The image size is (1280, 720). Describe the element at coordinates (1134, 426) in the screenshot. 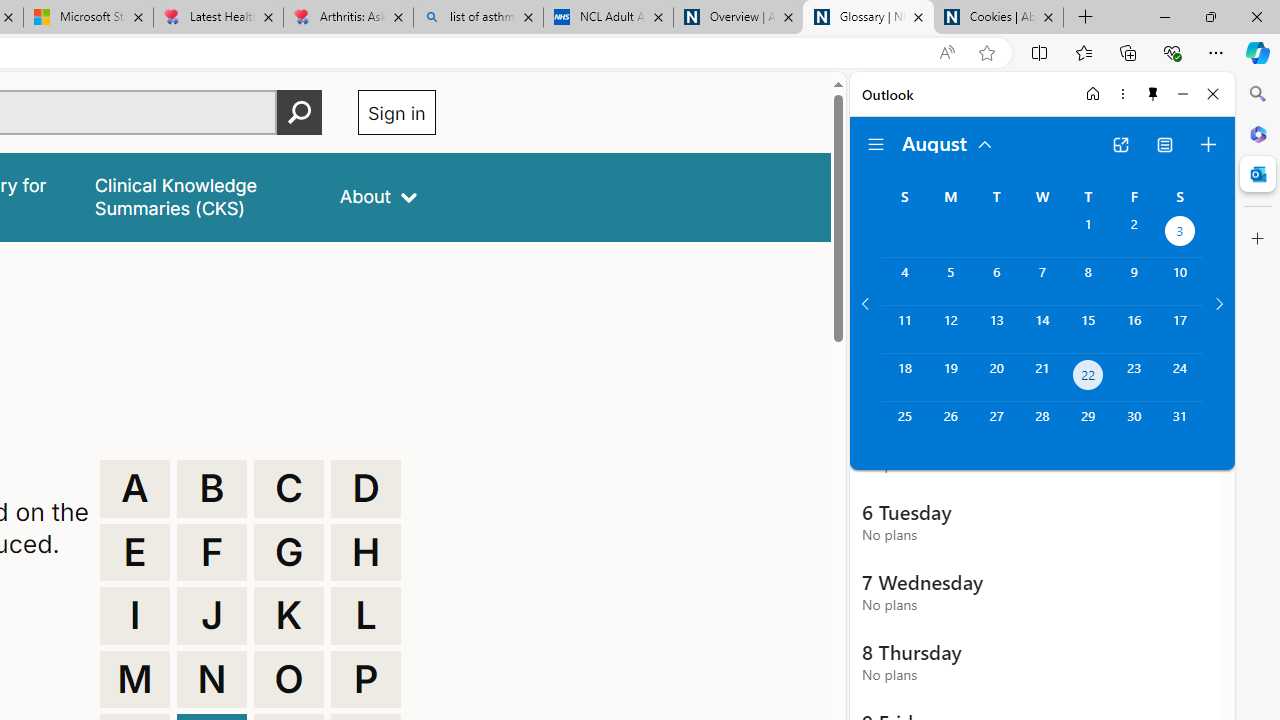

I see `Friday, August 30, 2024. ` at that location.